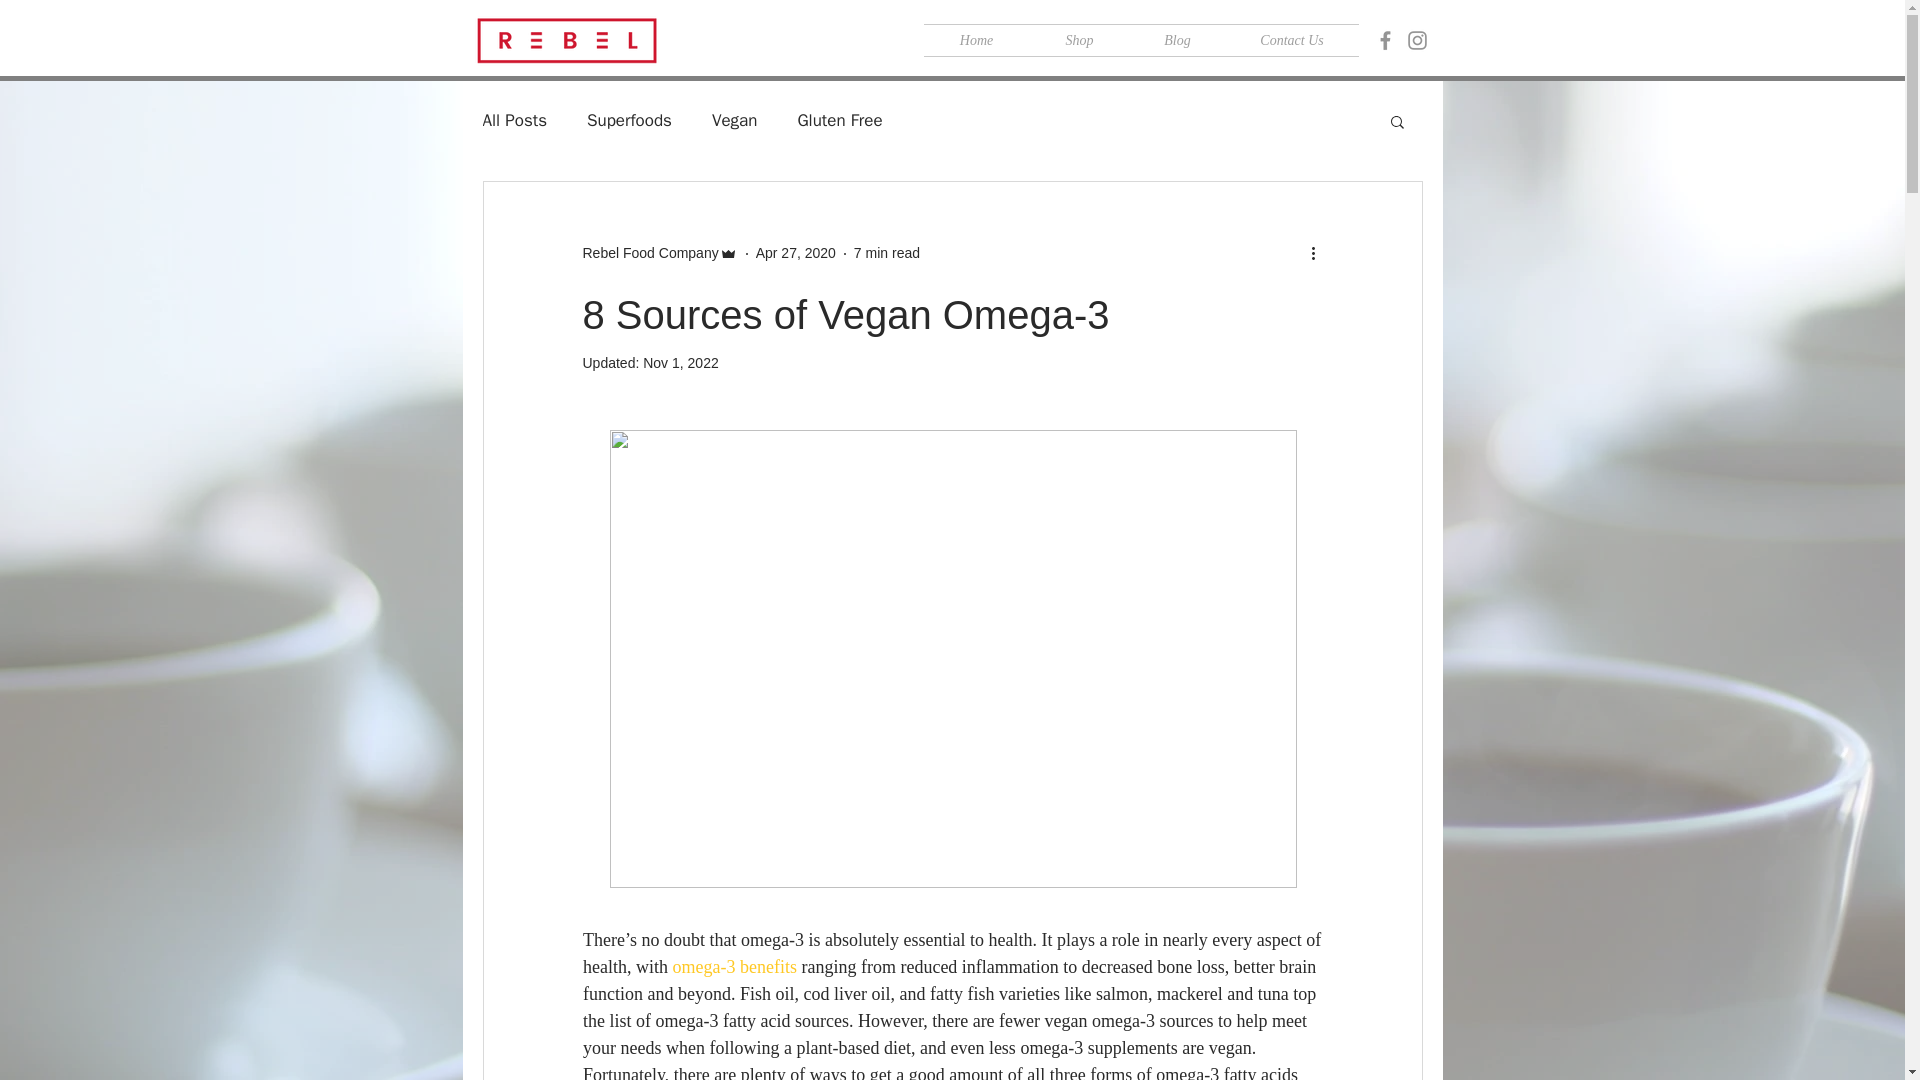 This screenshot has width=1920, height=1080. What do you see at coordinates (976, 40) in the screenshot?
I see `Home` at bounding box center [976, 40].